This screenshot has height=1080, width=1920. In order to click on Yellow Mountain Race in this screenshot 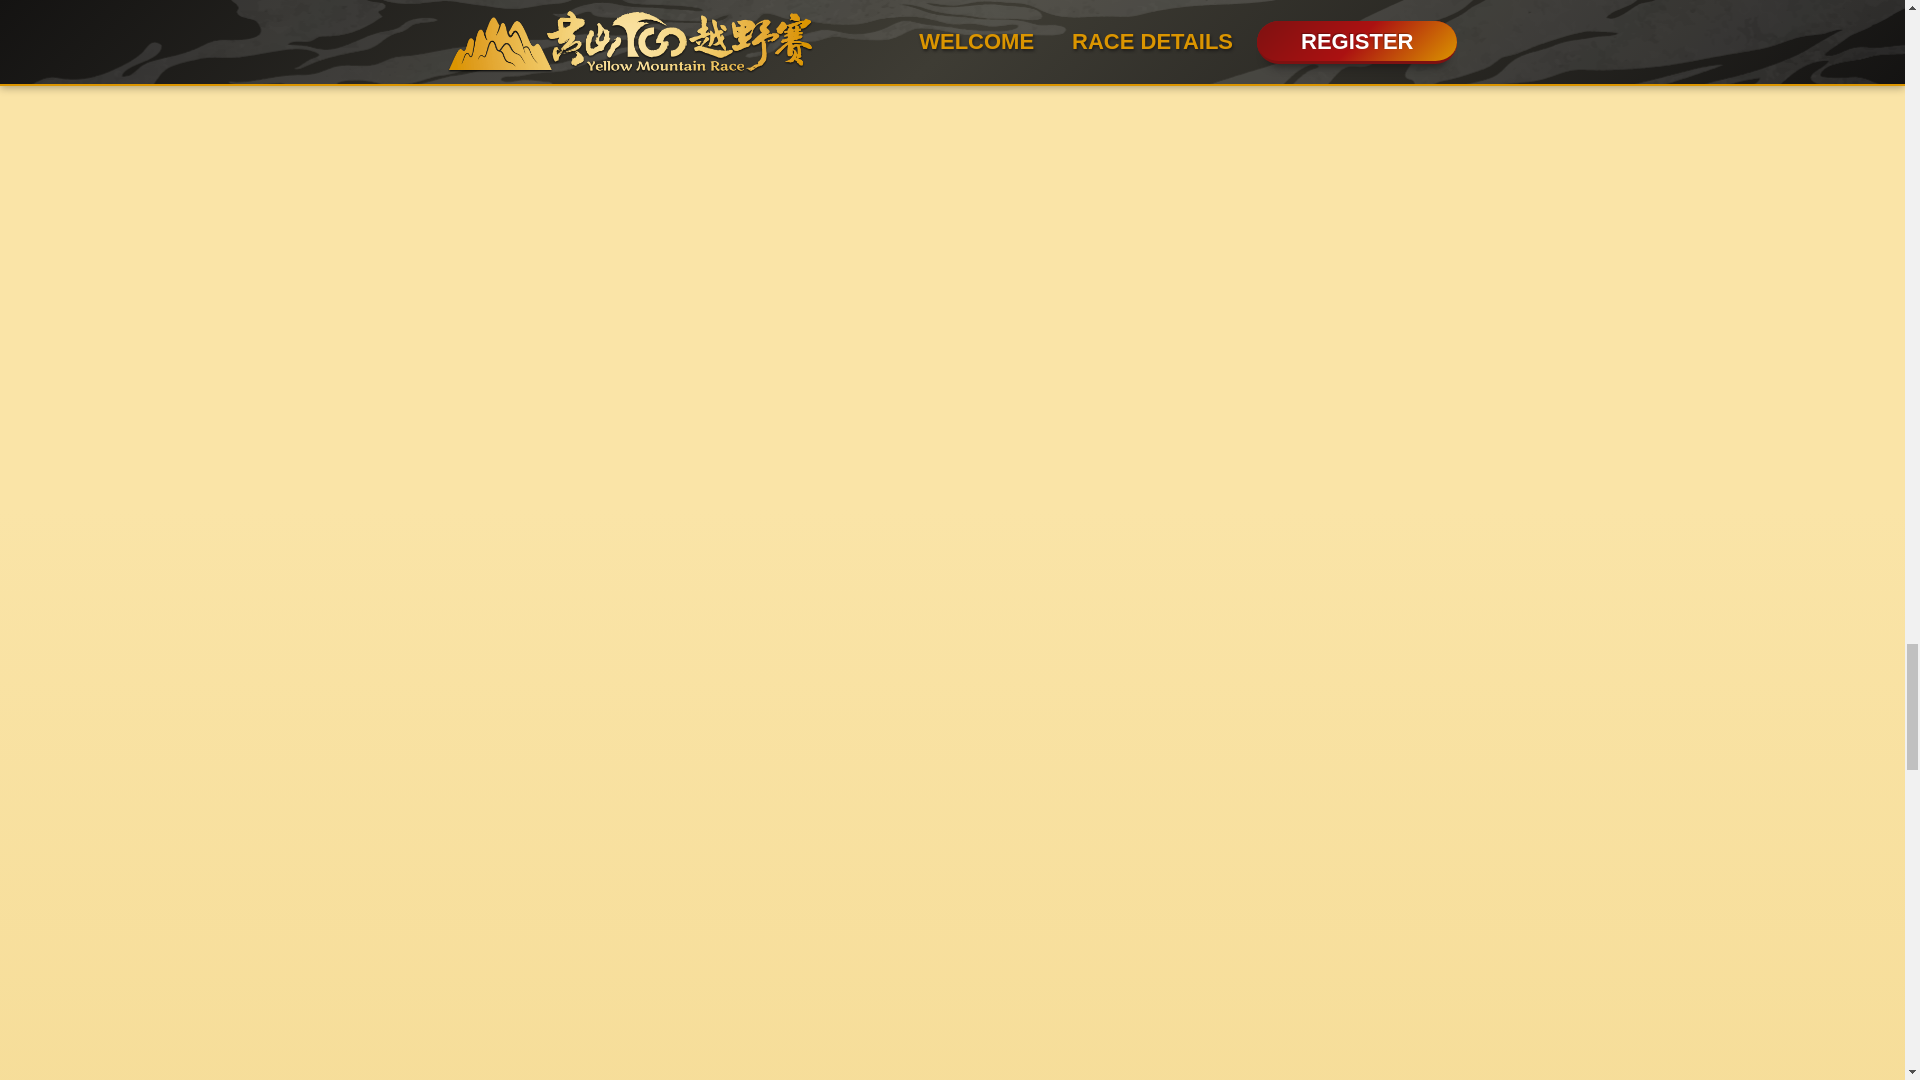, I will do `click(260, 526)`.